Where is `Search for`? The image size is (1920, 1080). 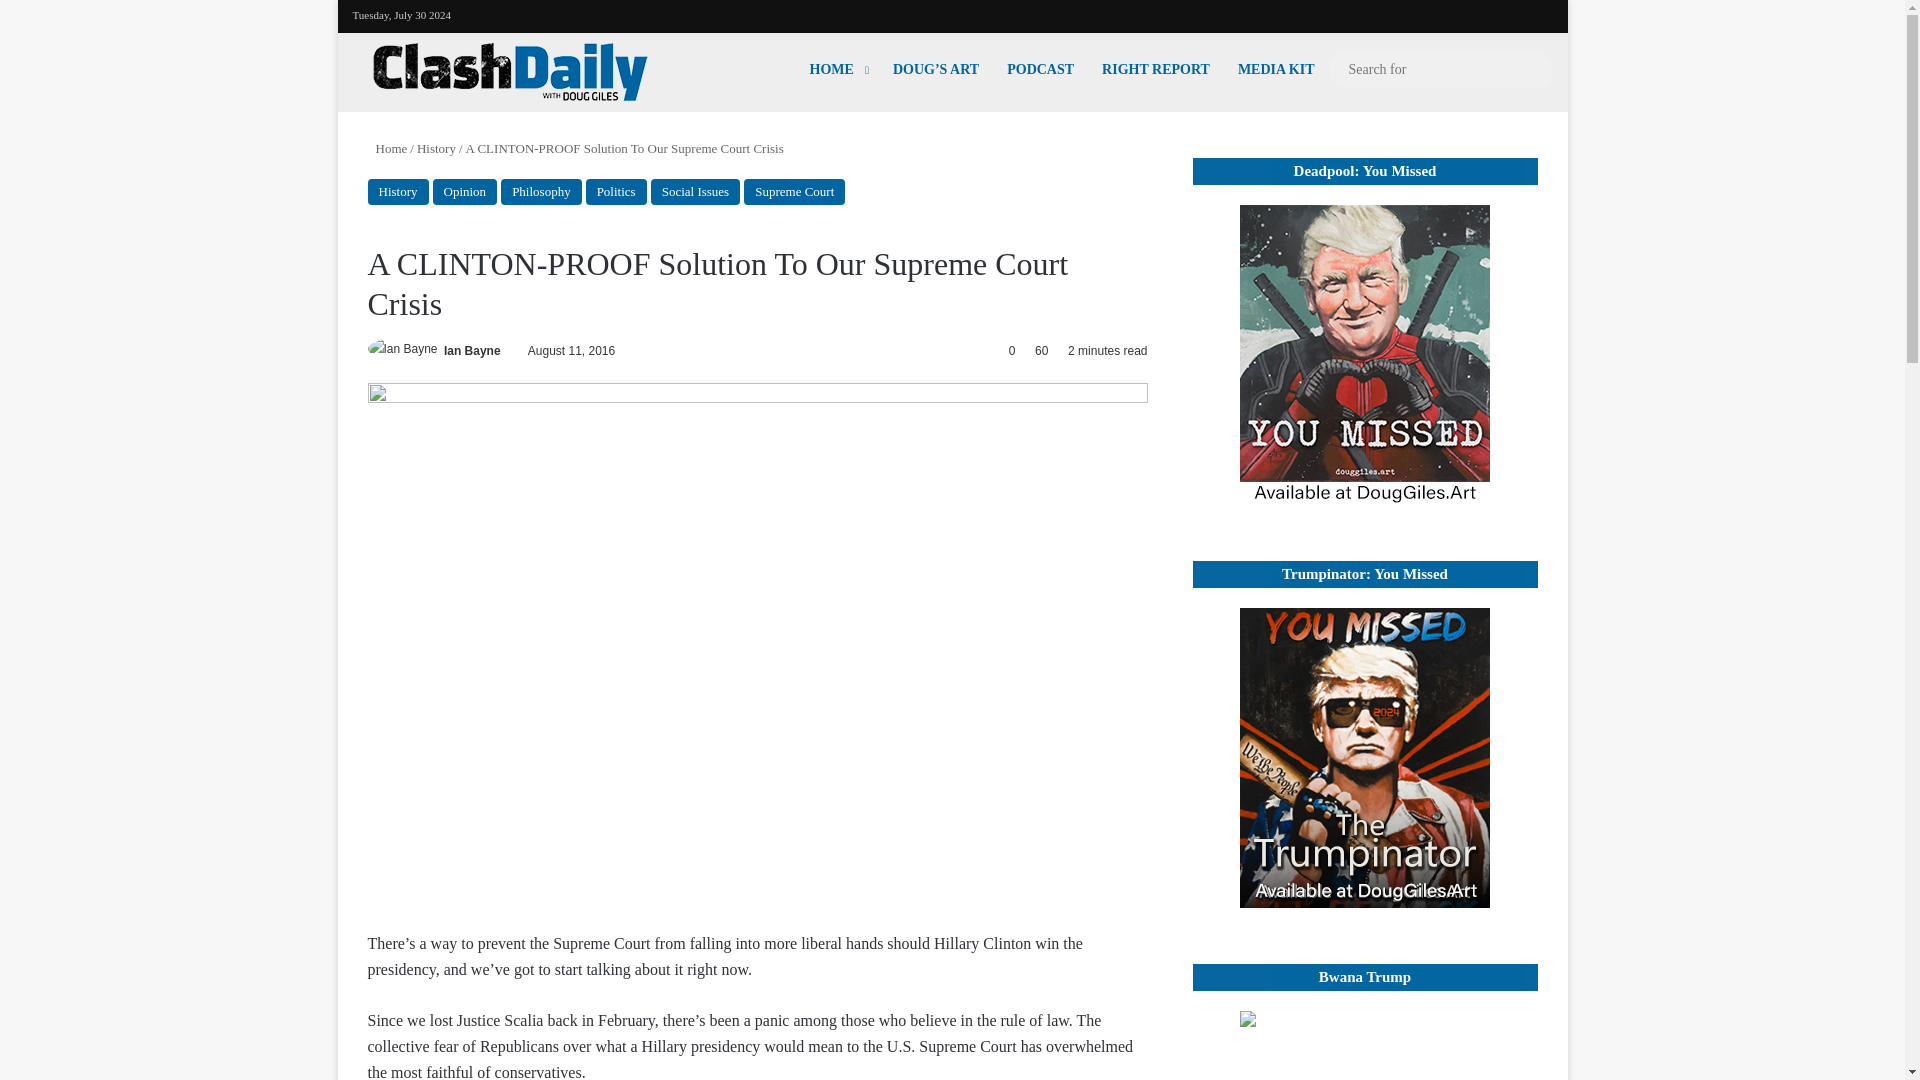
Search for is located at coordinates (1532, 69).